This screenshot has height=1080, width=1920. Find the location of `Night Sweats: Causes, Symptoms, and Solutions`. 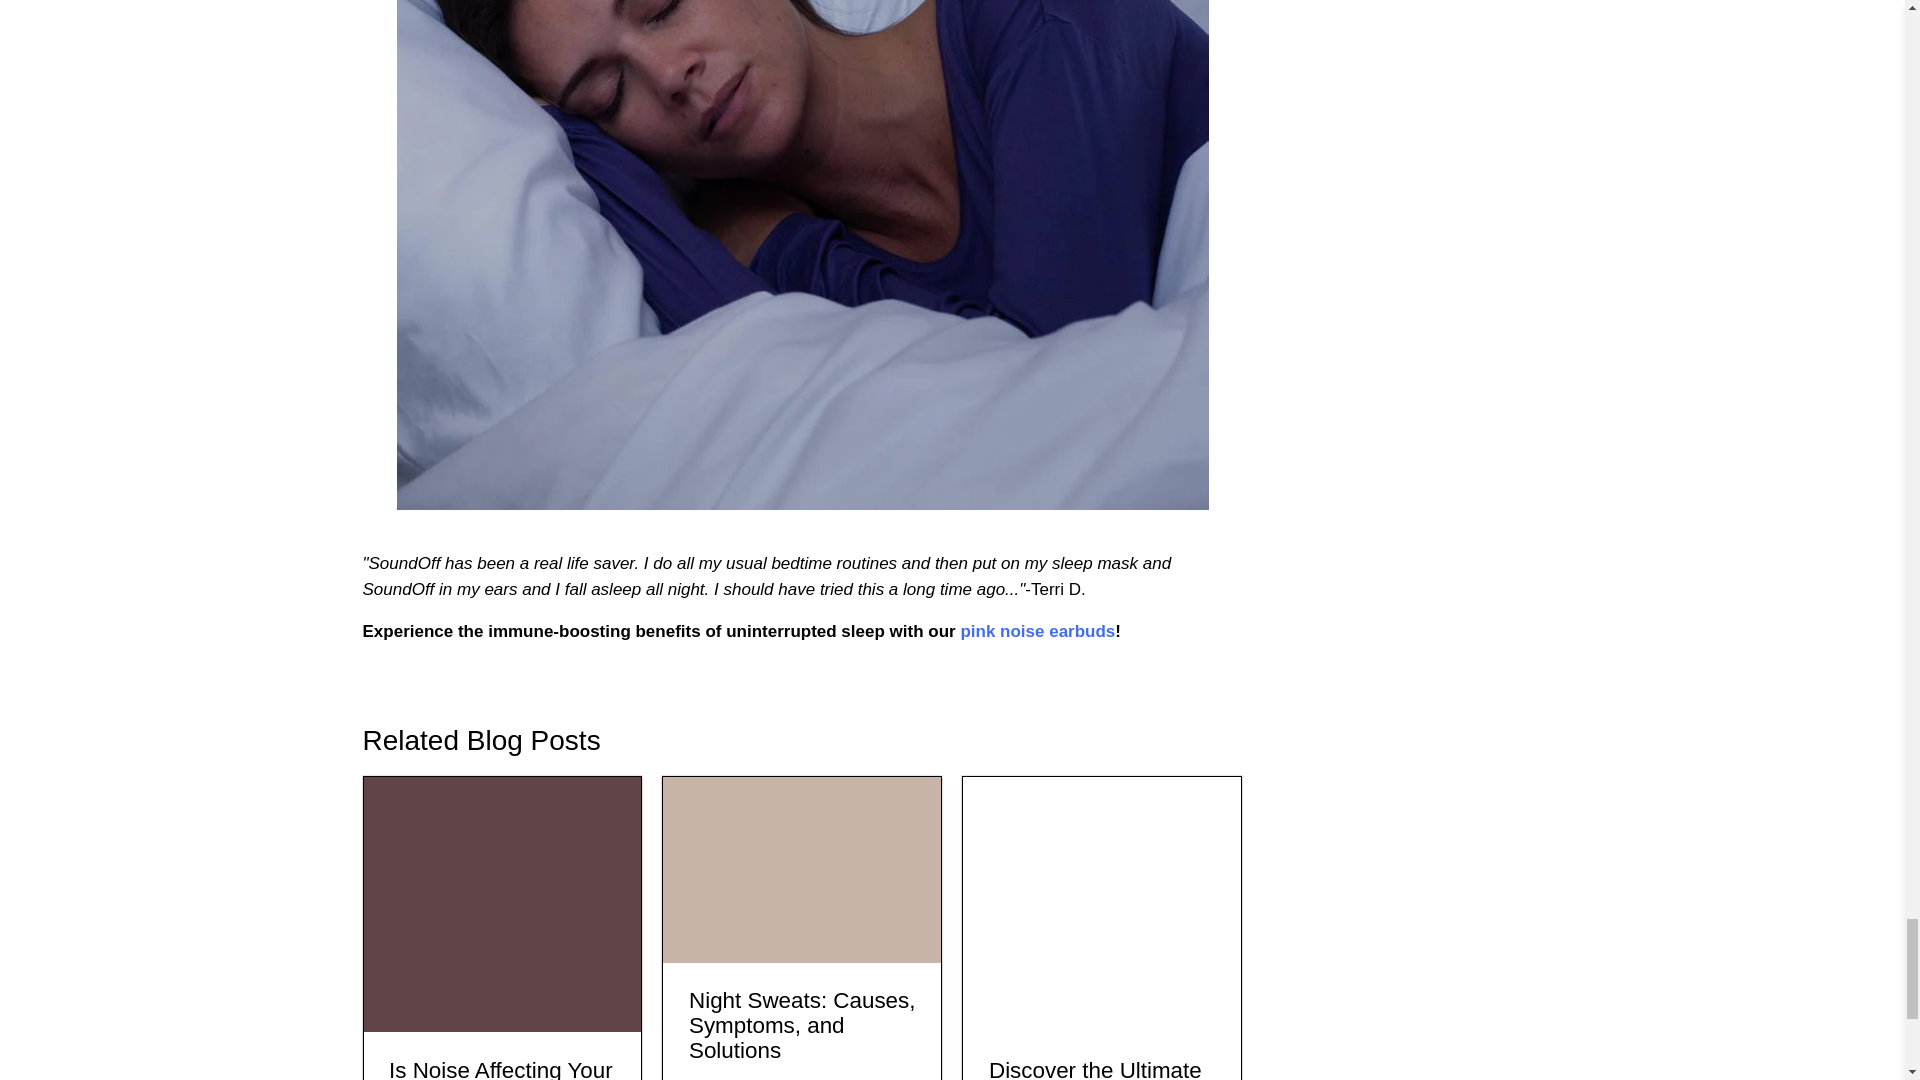

Night Sweats: Causes, Symptoms, and Solutions is located at coordinates (802, 1025).